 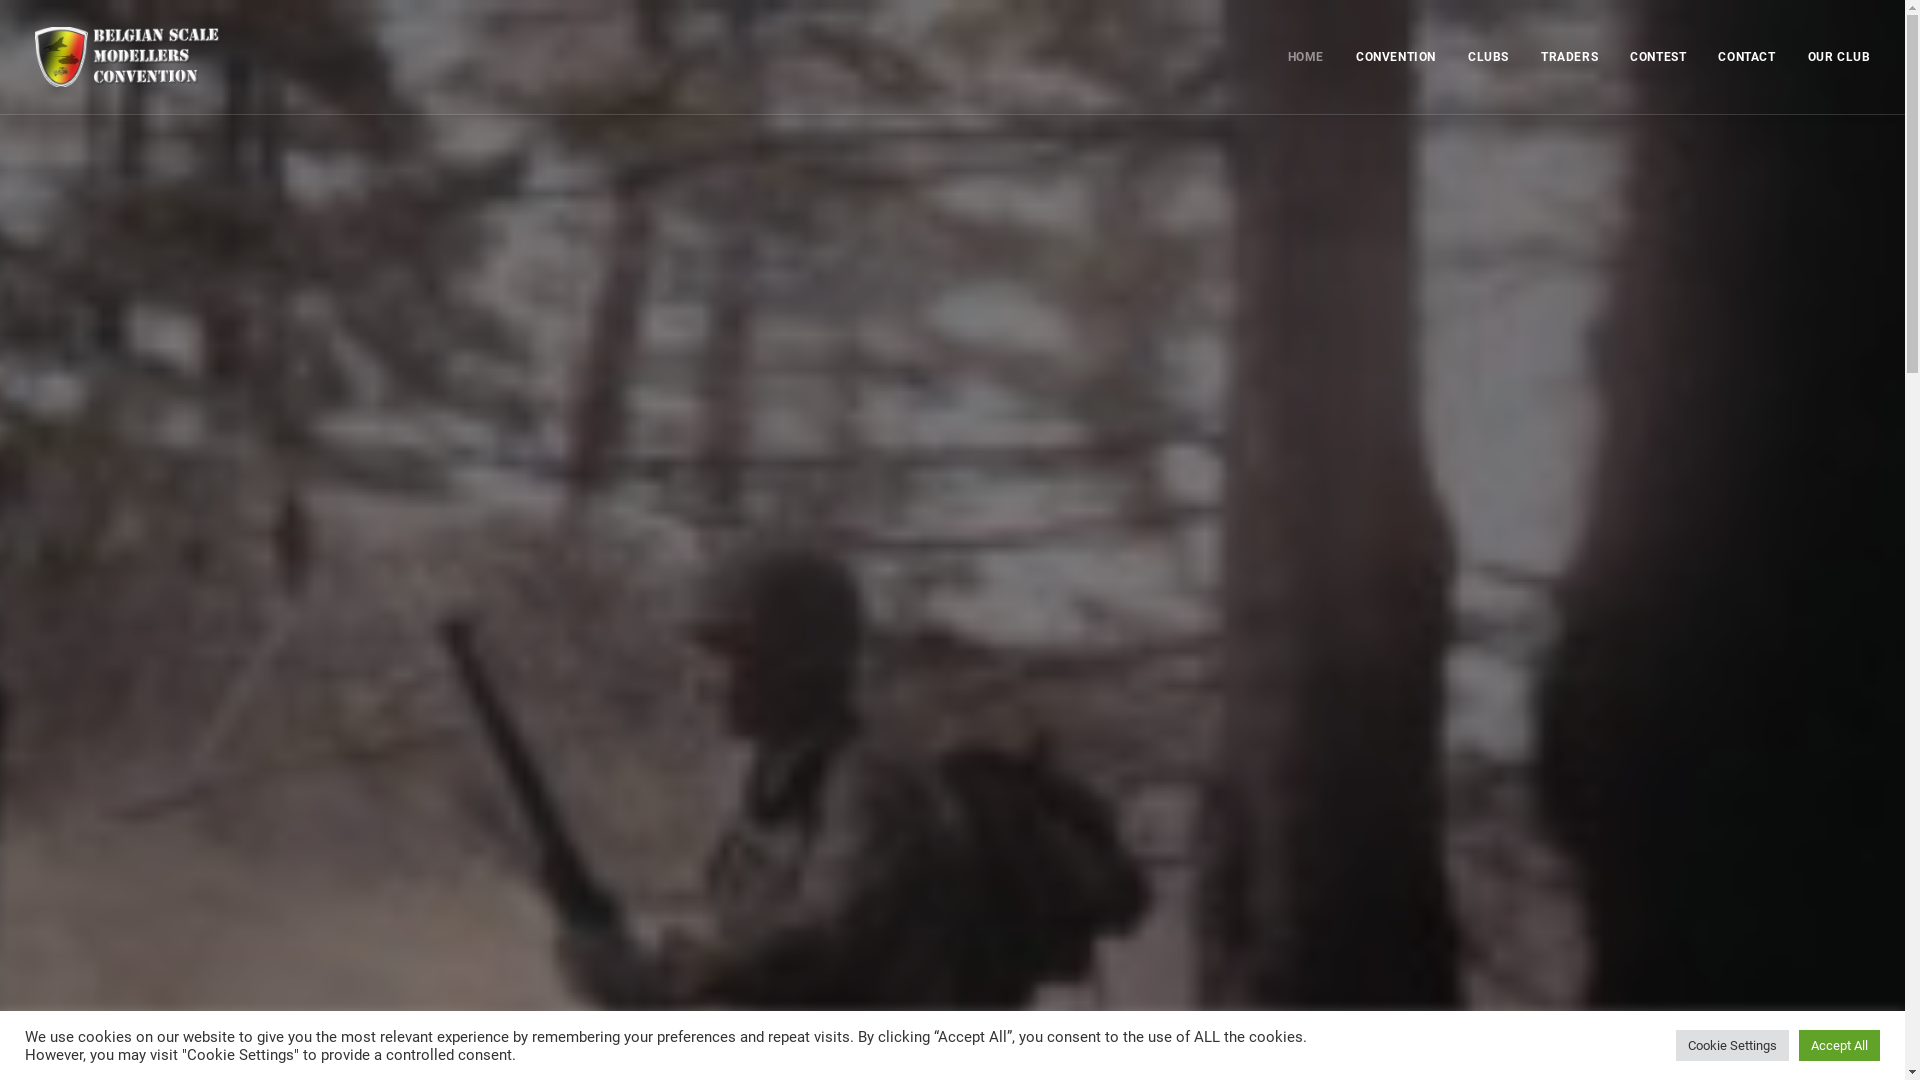 I want to click on CONTEST, so click(x=1658, y=57).